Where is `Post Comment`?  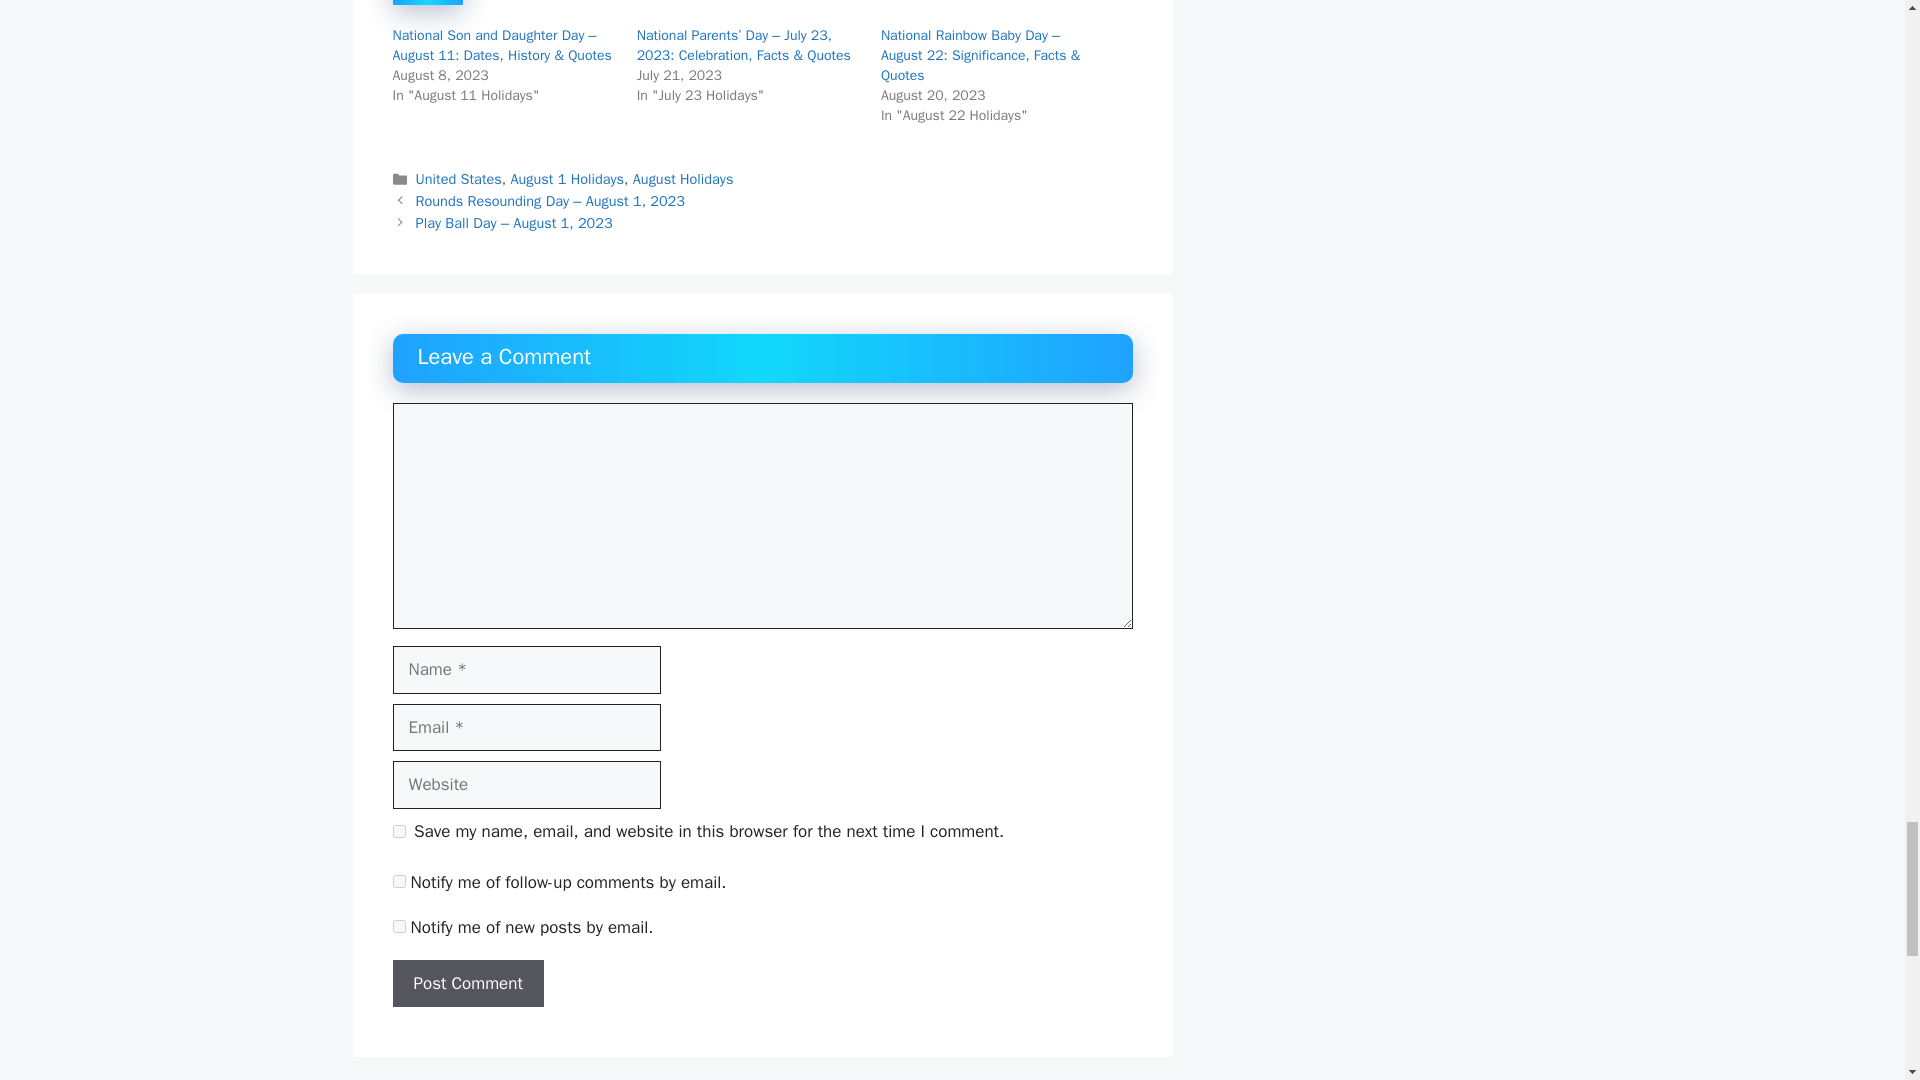
Post Comment is located at coordinates (467, 984).